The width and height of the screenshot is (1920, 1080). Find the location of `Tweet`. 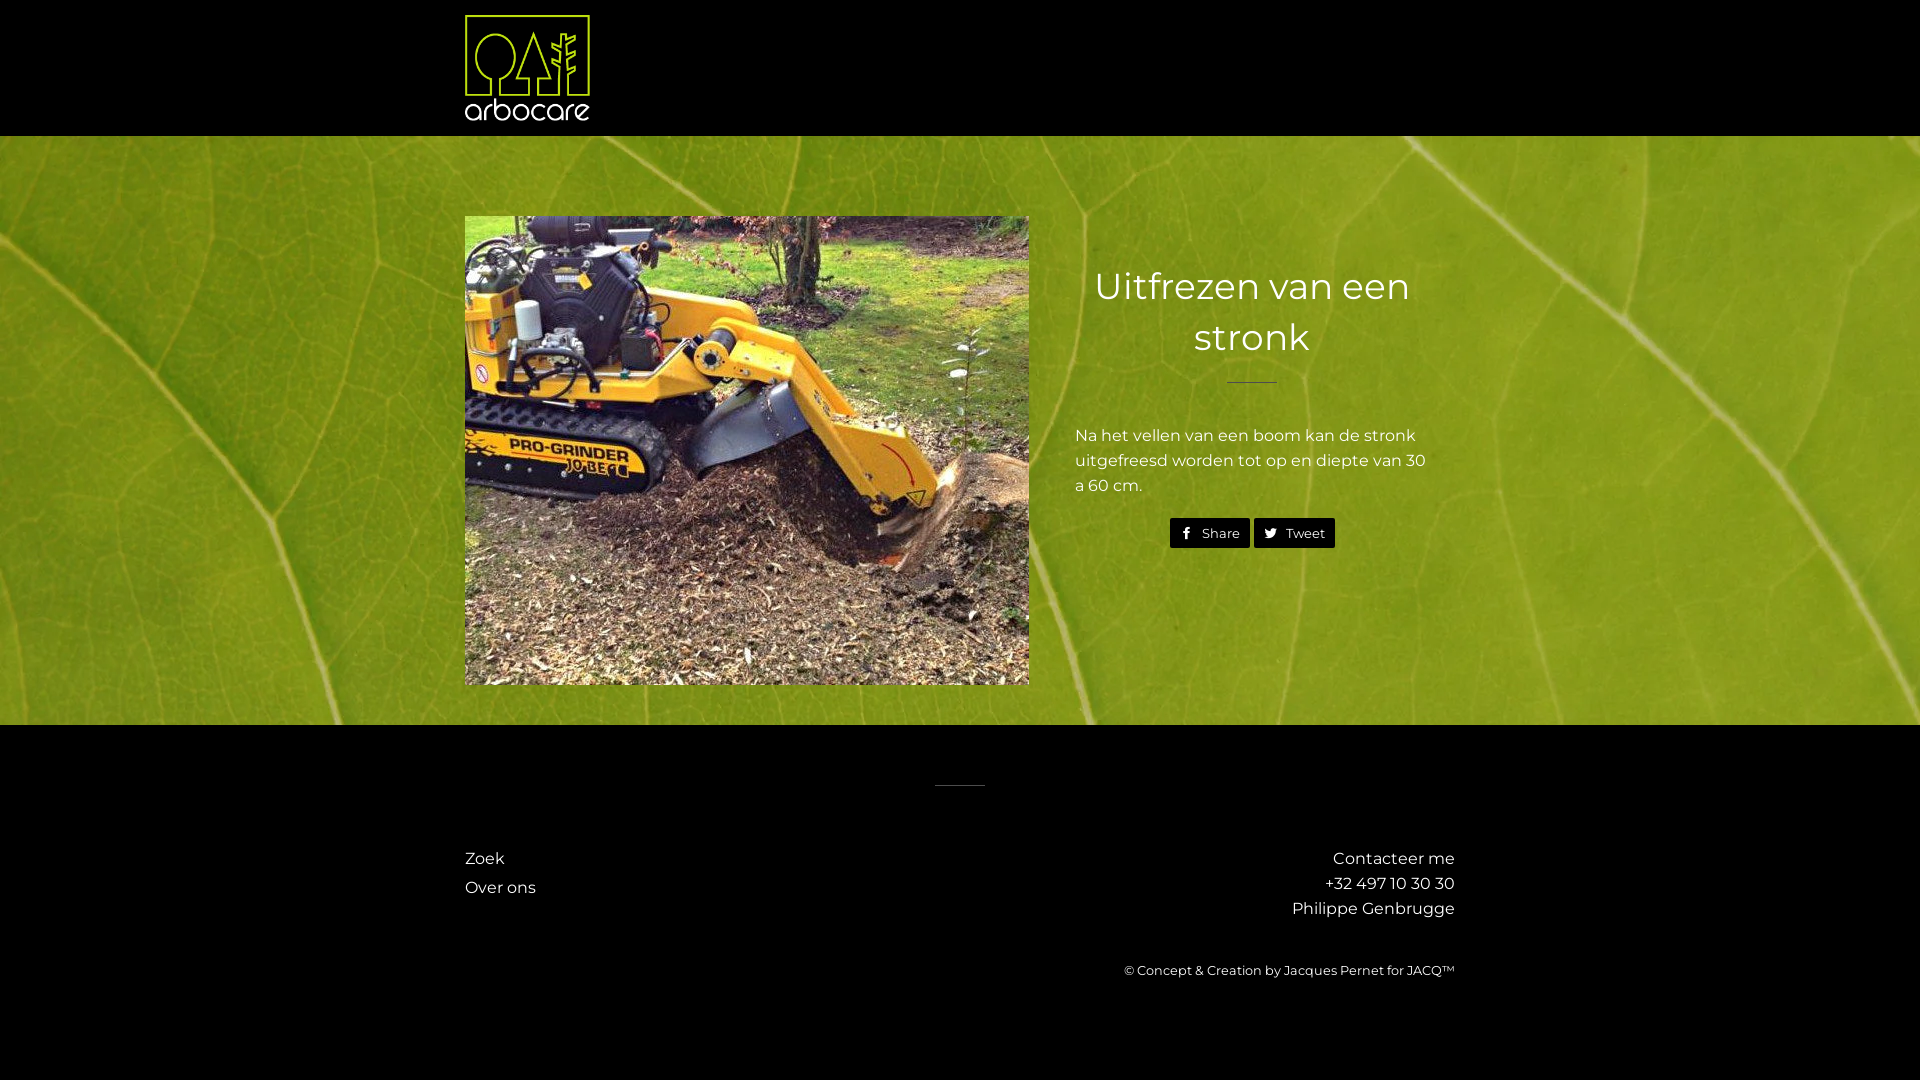

Tweet is located at coordinates (1294, 533).